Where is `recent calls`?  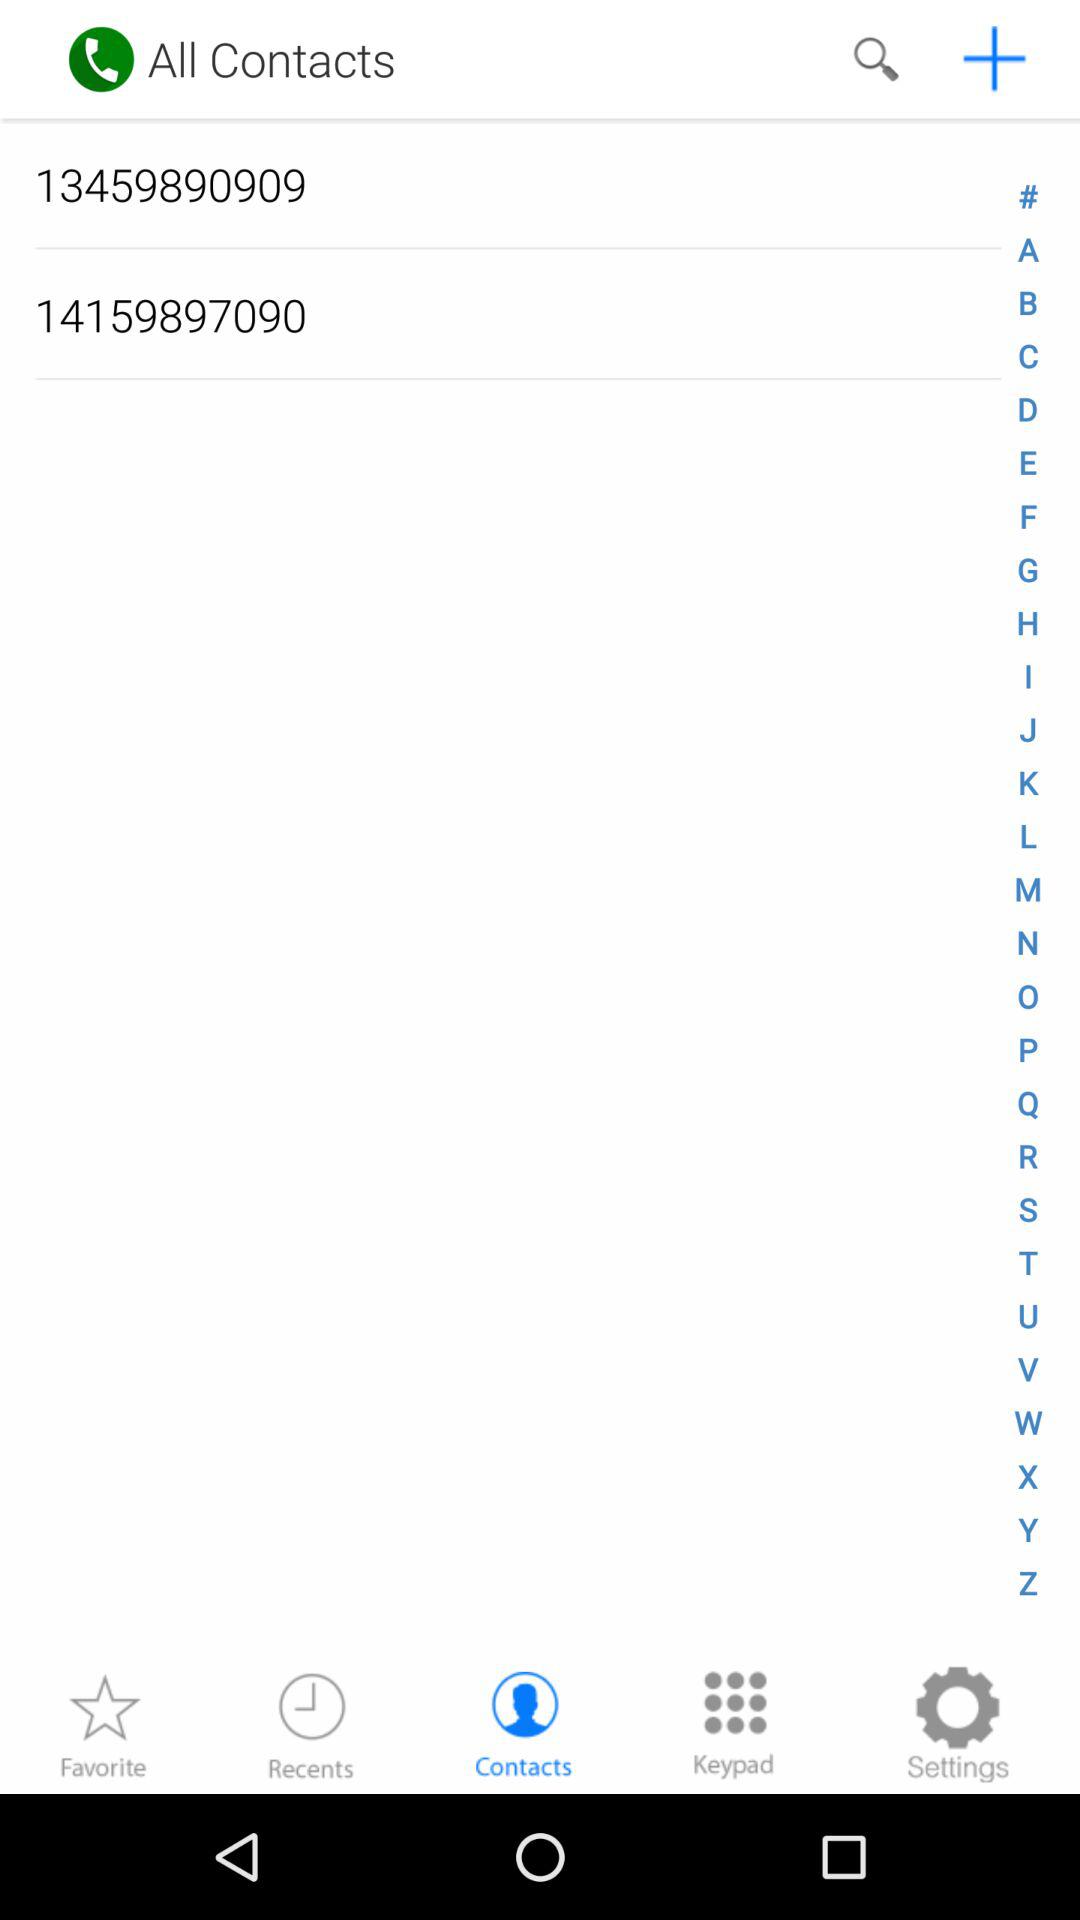 recent calls is located at coordinates (311, 1724).